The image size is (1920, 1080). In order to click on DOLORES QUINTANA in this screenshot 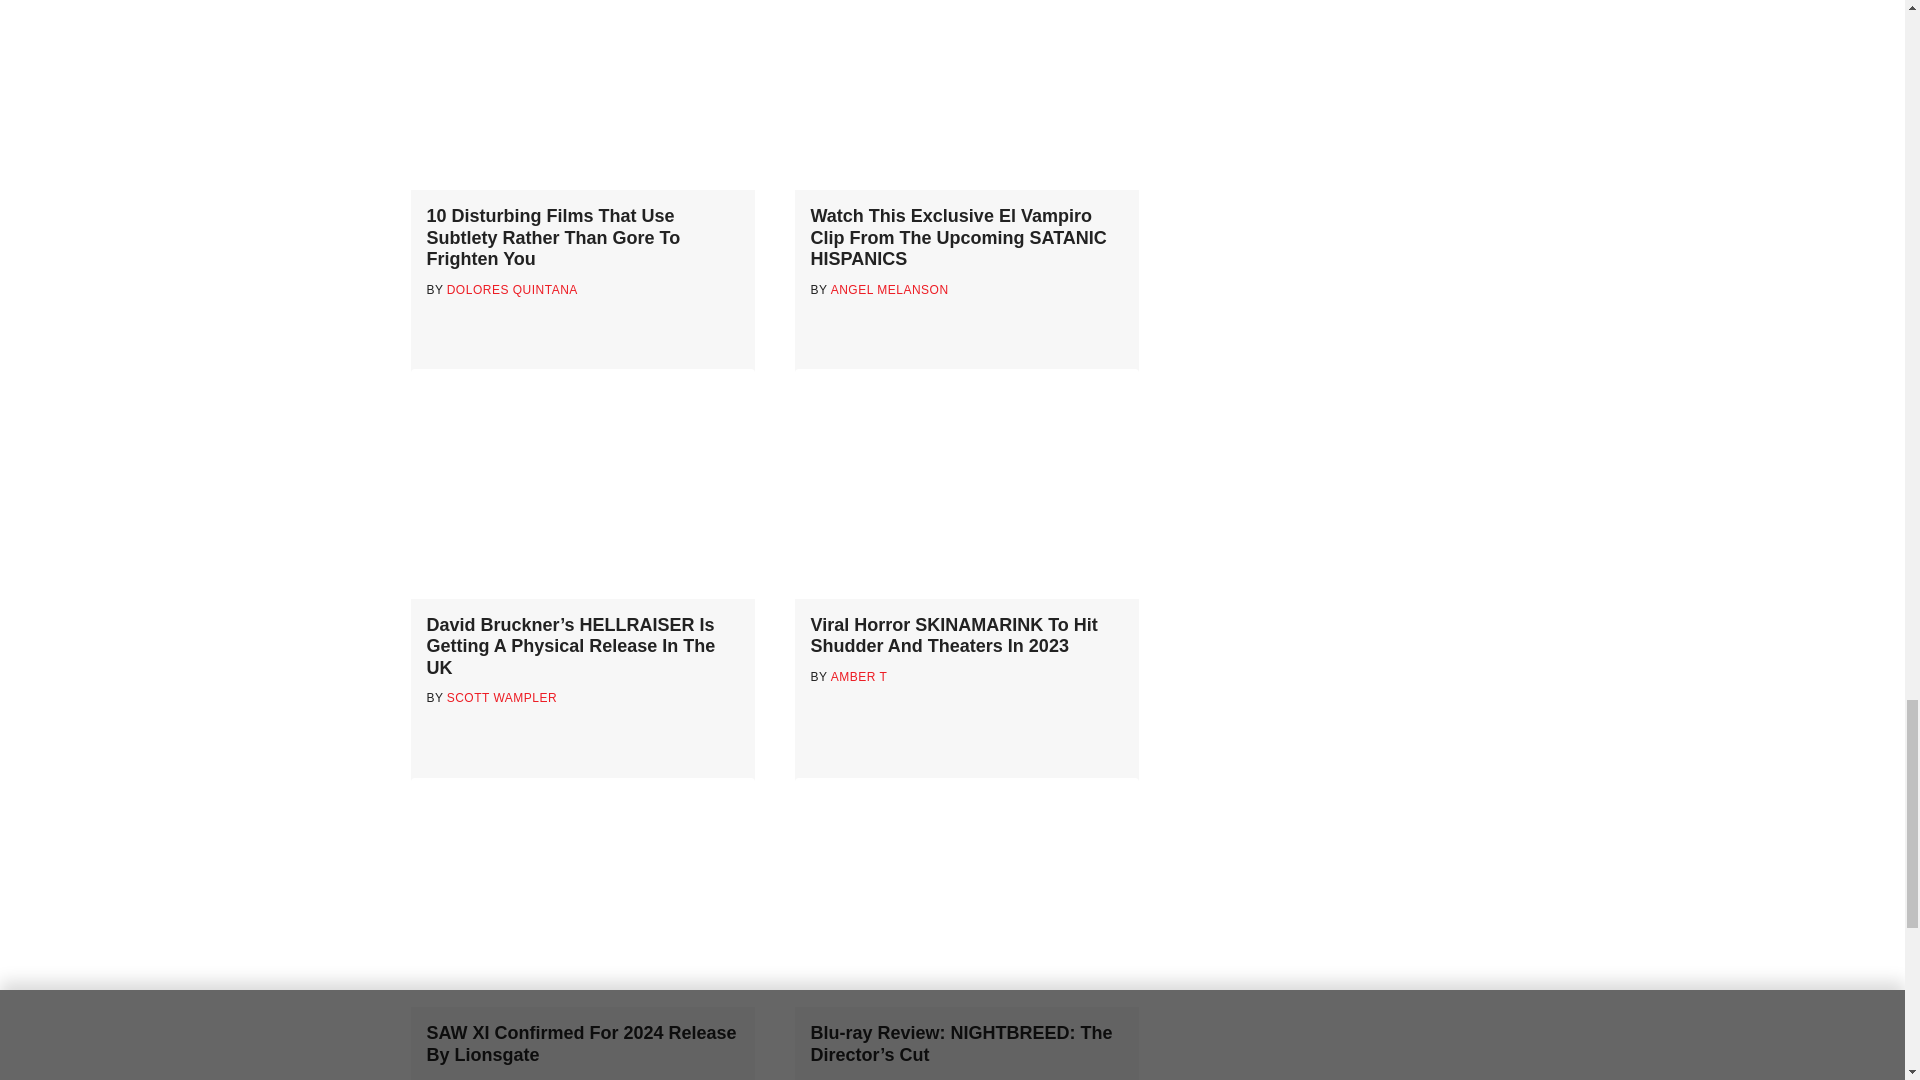, I will do `click(512, 290)`.